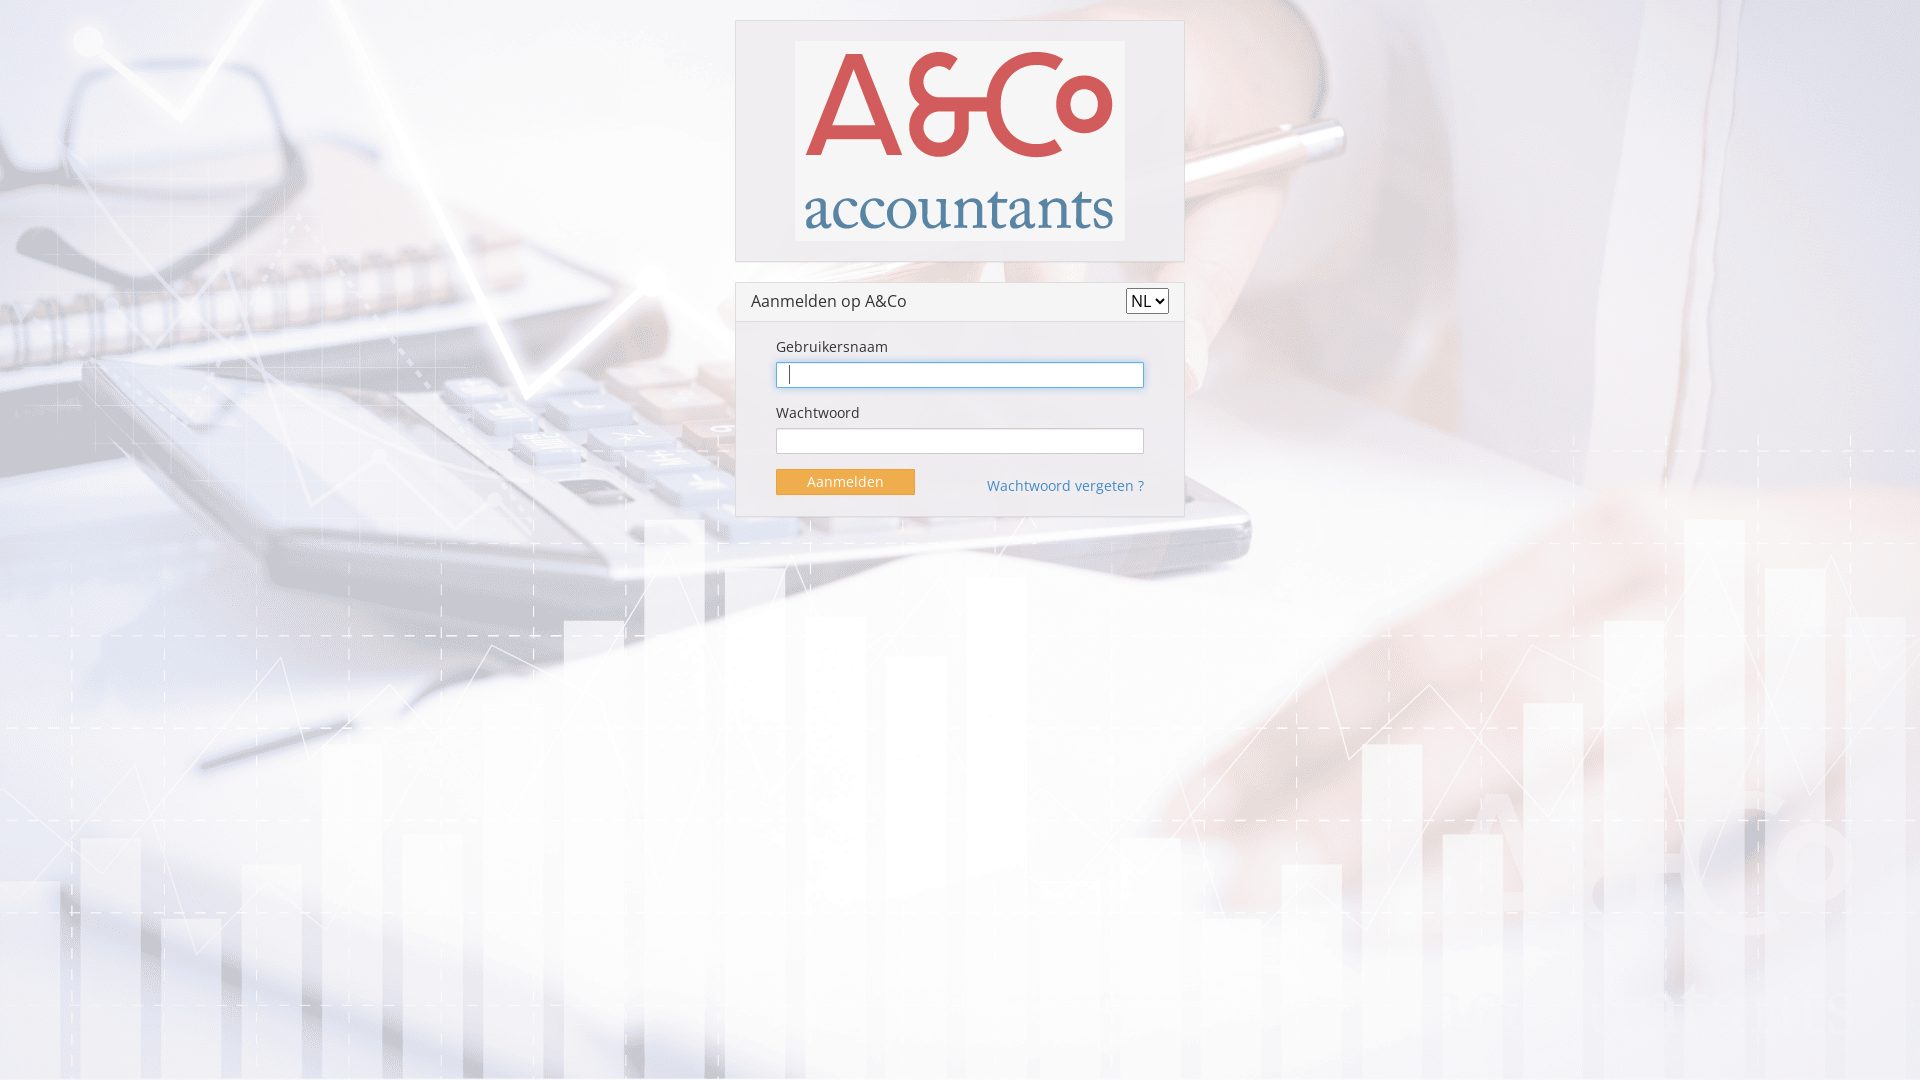 The height and width of the screenshot is (1080, 1920). I want to click on Aanmelden, so click(846, 482).